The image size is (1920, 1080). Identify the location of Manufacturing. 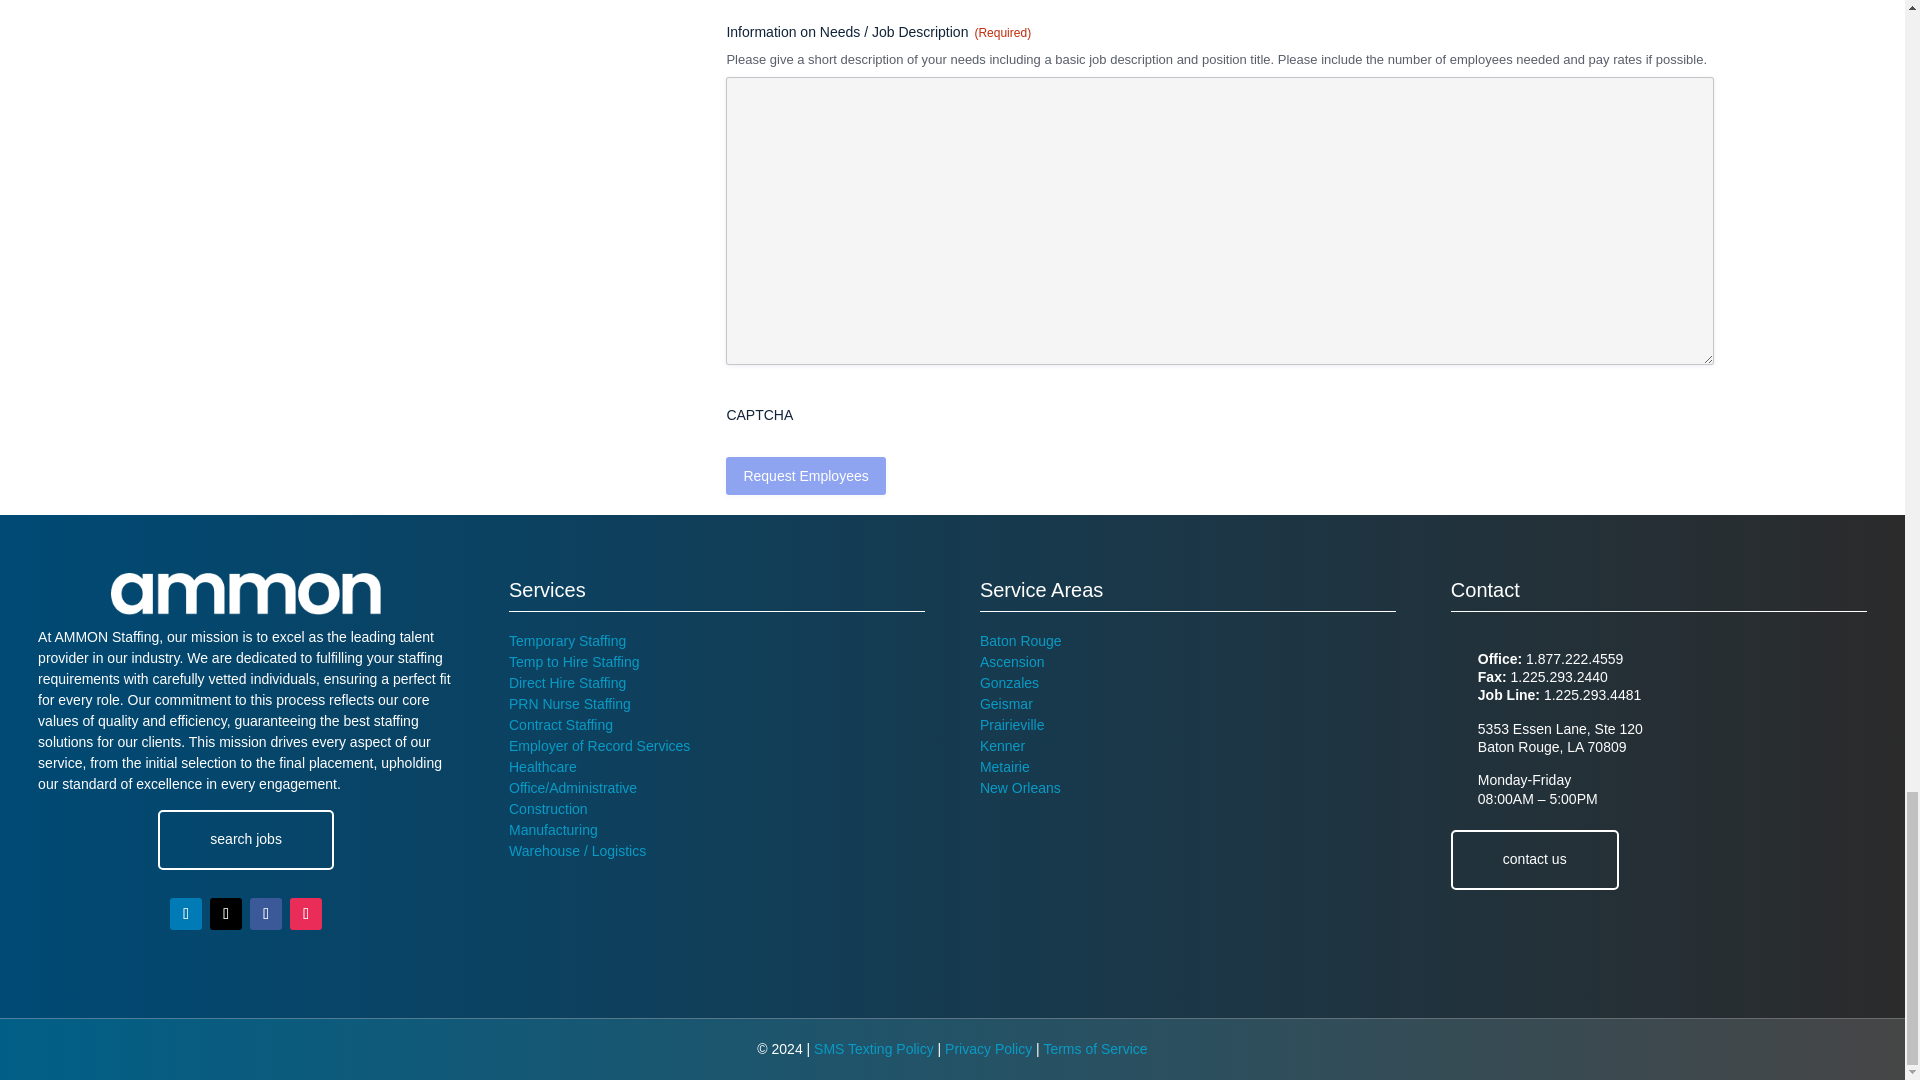
(552, 830).